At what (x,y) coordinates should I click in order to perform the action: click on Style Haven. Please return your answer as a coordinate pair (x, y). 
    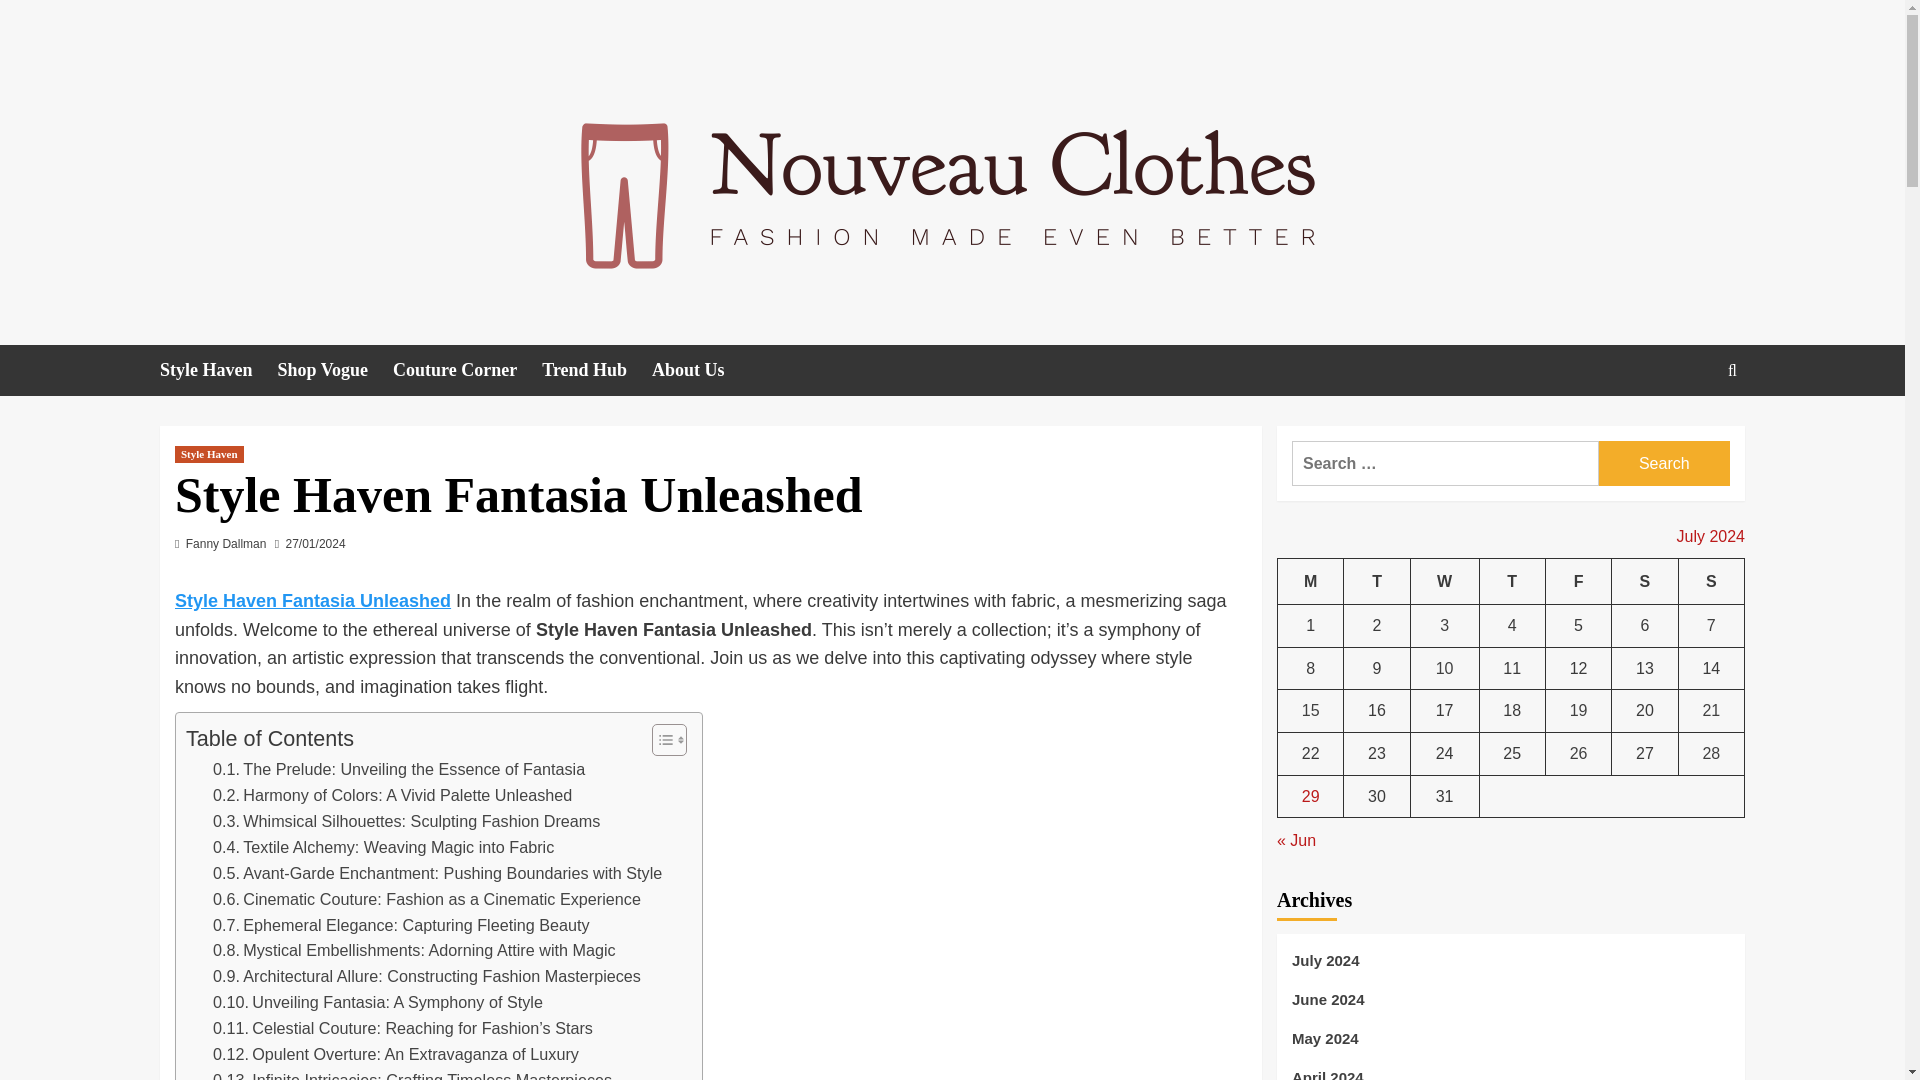
    Looking at the image, I should click on (208, 454).